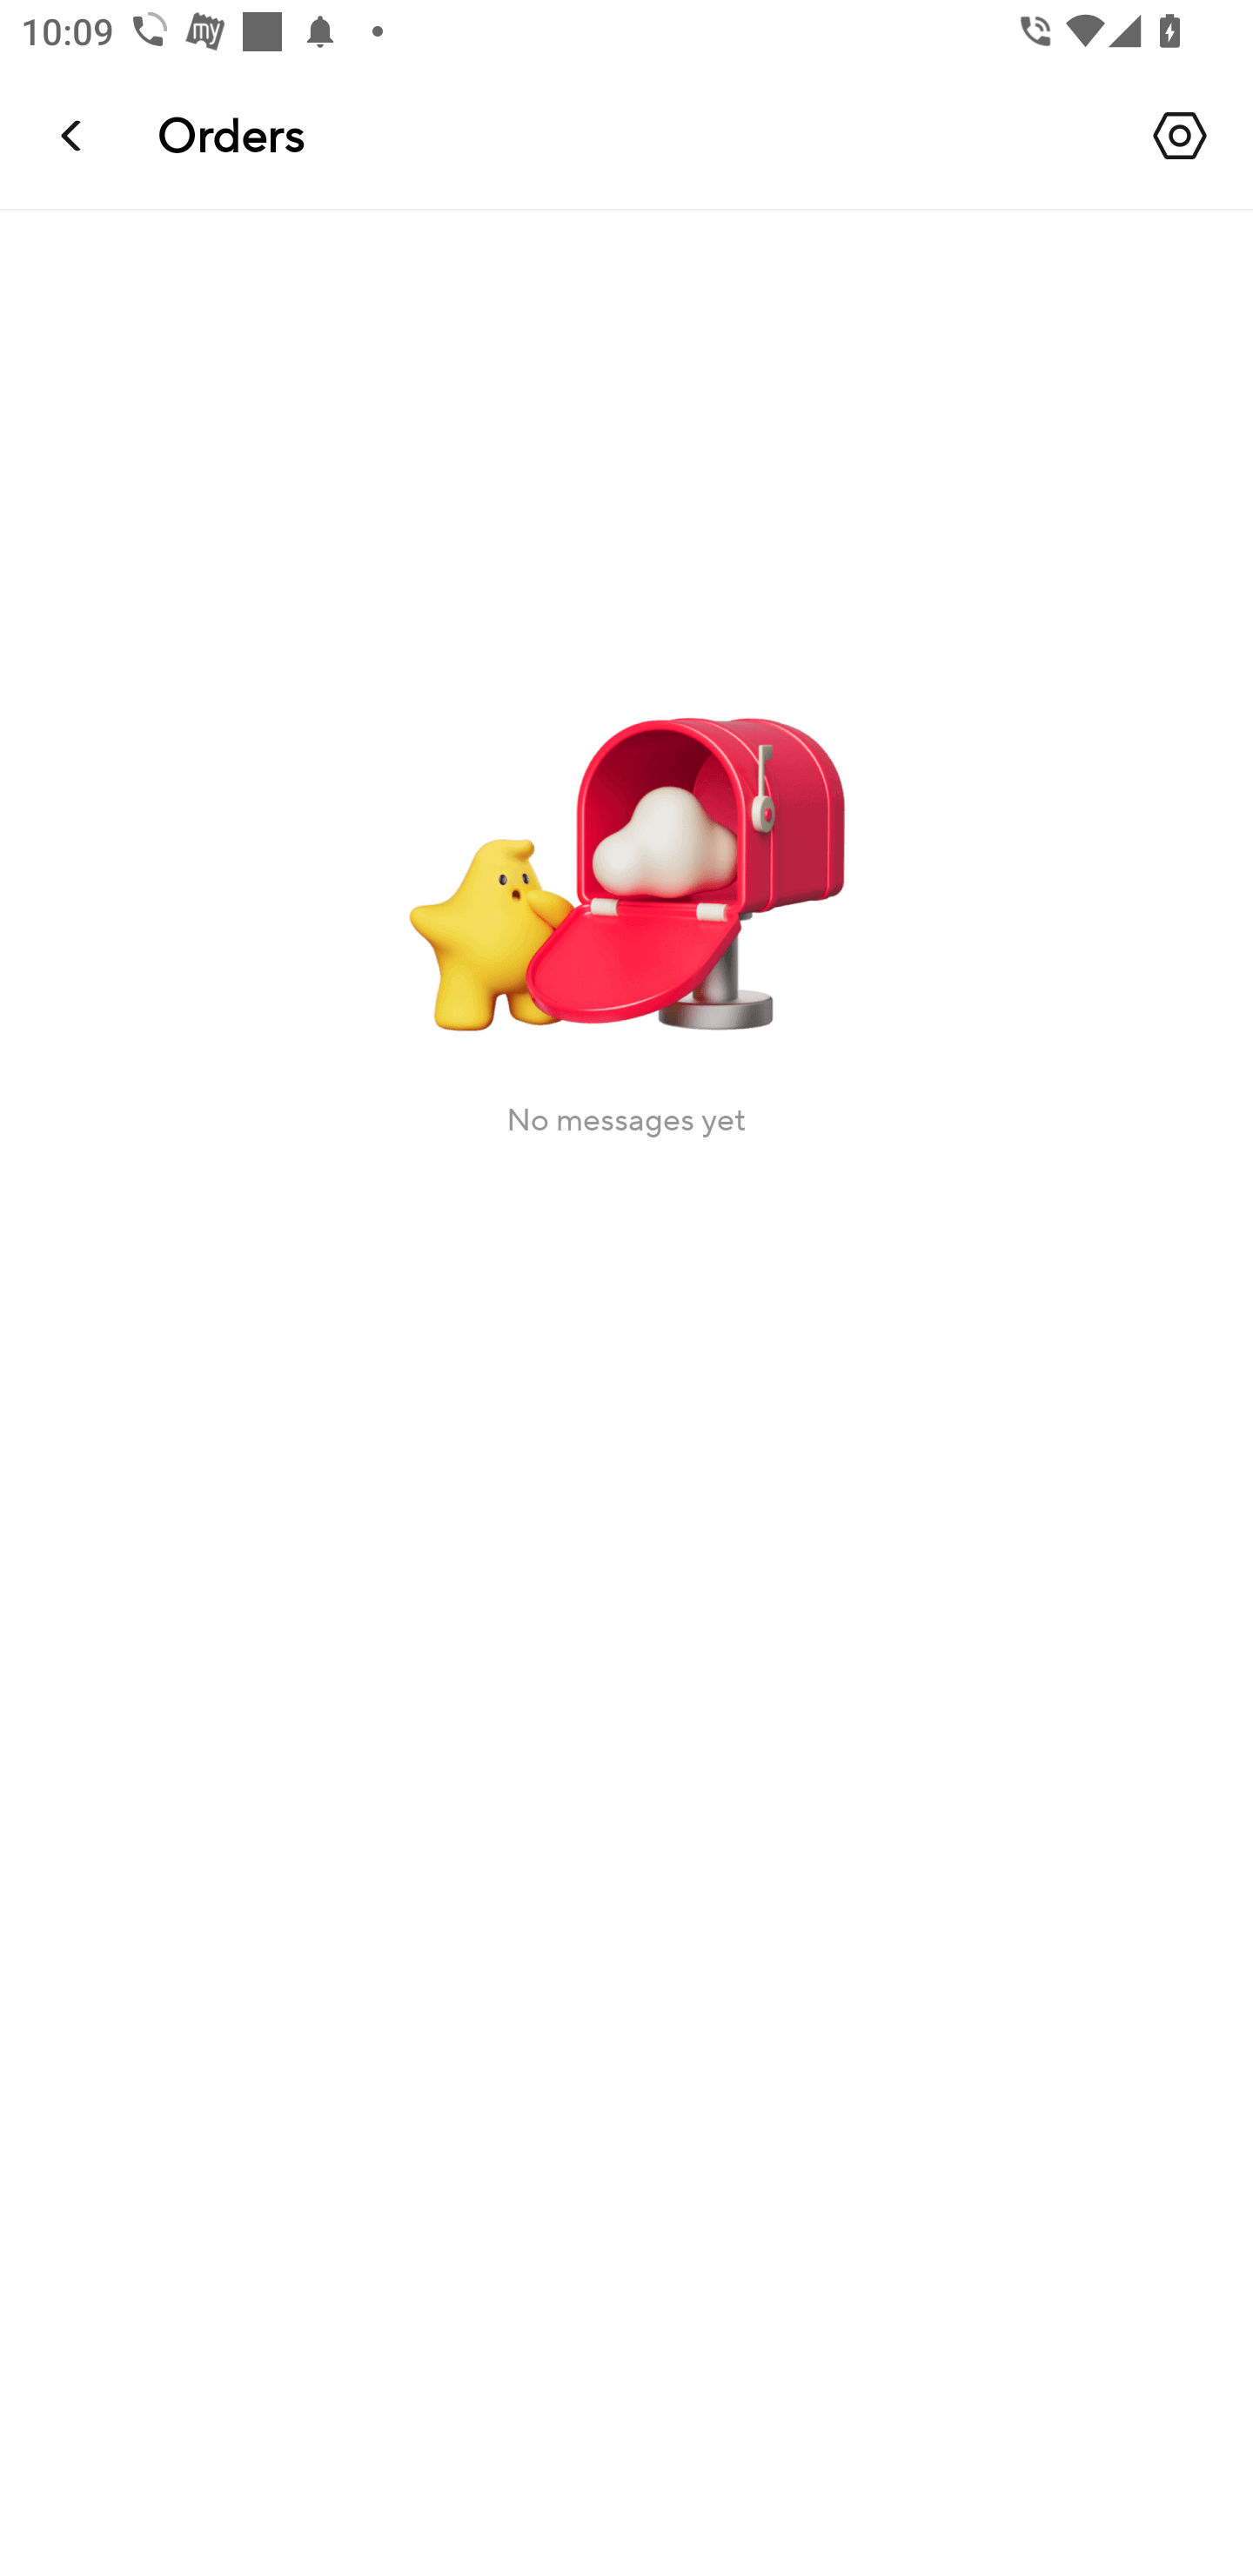 This screenshot has width=1253, height=2576. What do you see at coordinates (73, 135) in the screenshot?
I see `Navigate up` at bounding box center [73, 135].